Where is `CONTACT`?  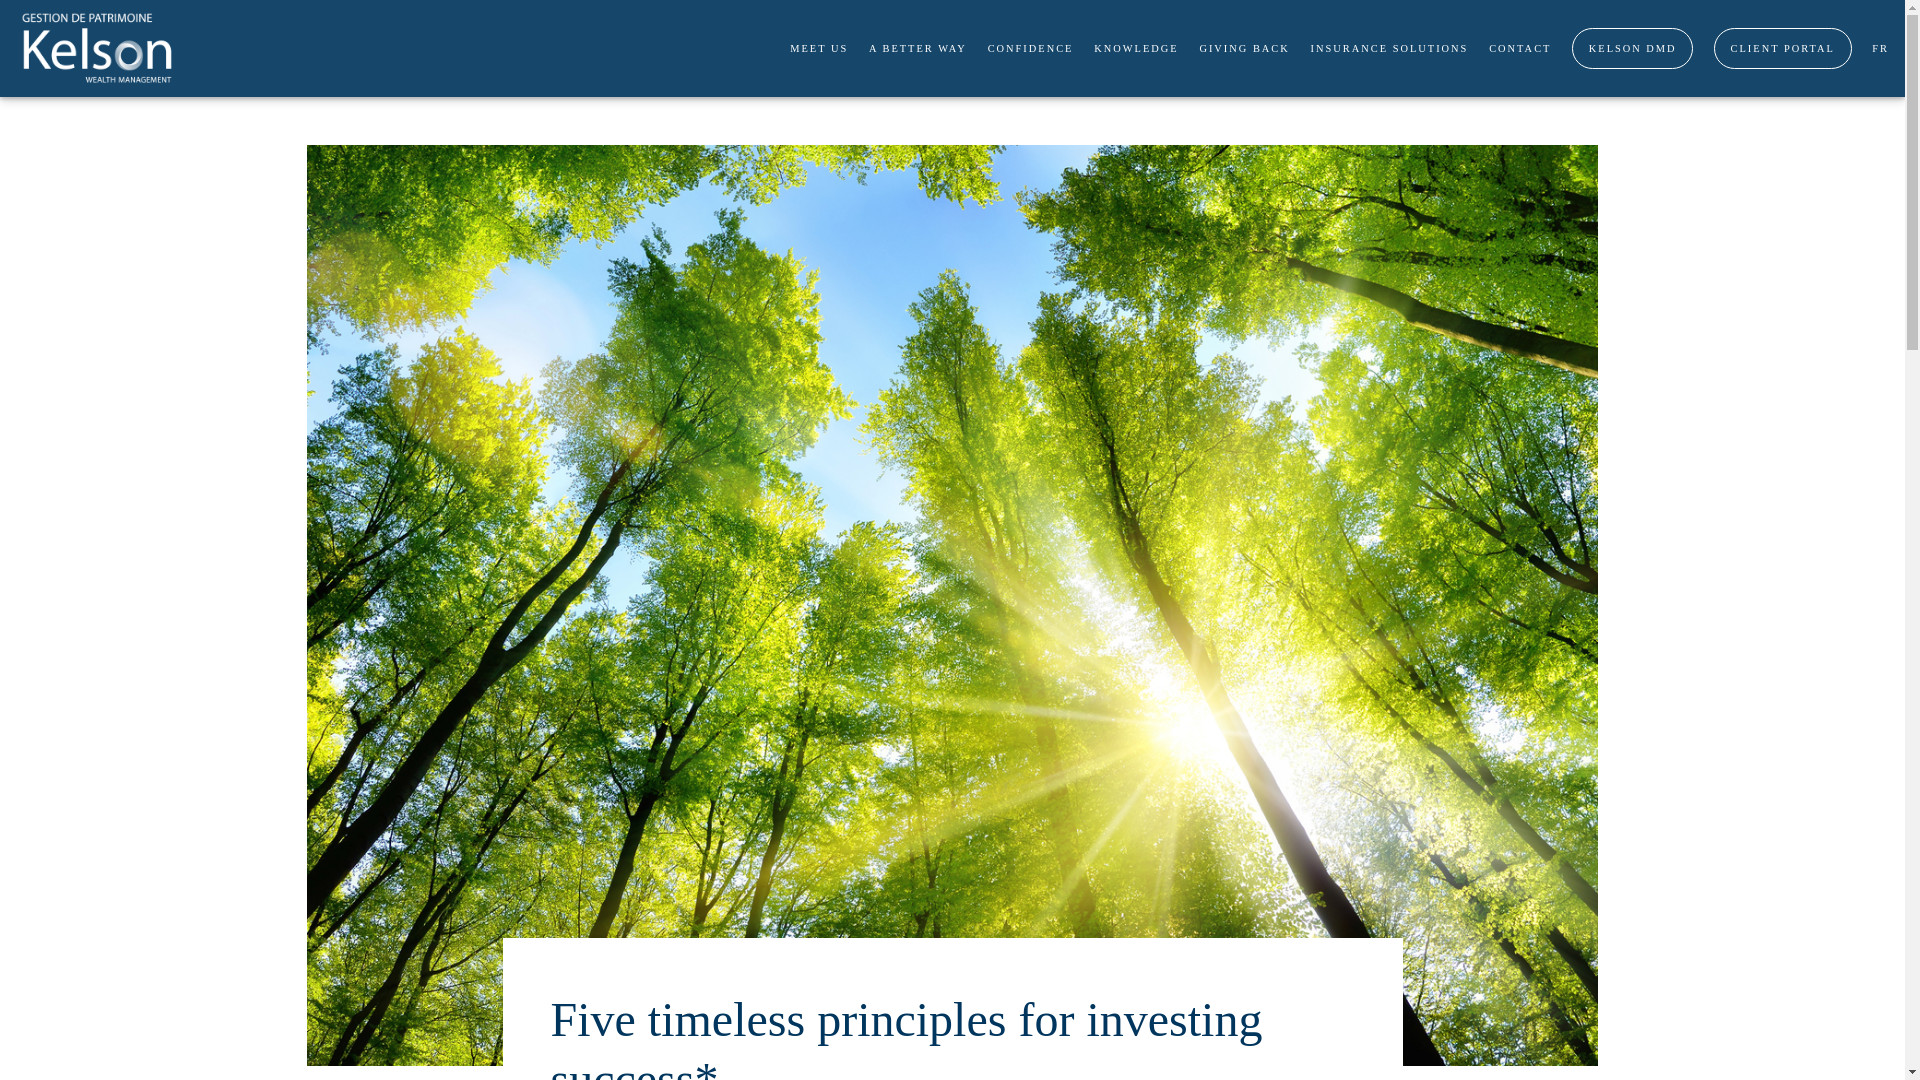 CONTACT is located at coordinates (1520, 48).